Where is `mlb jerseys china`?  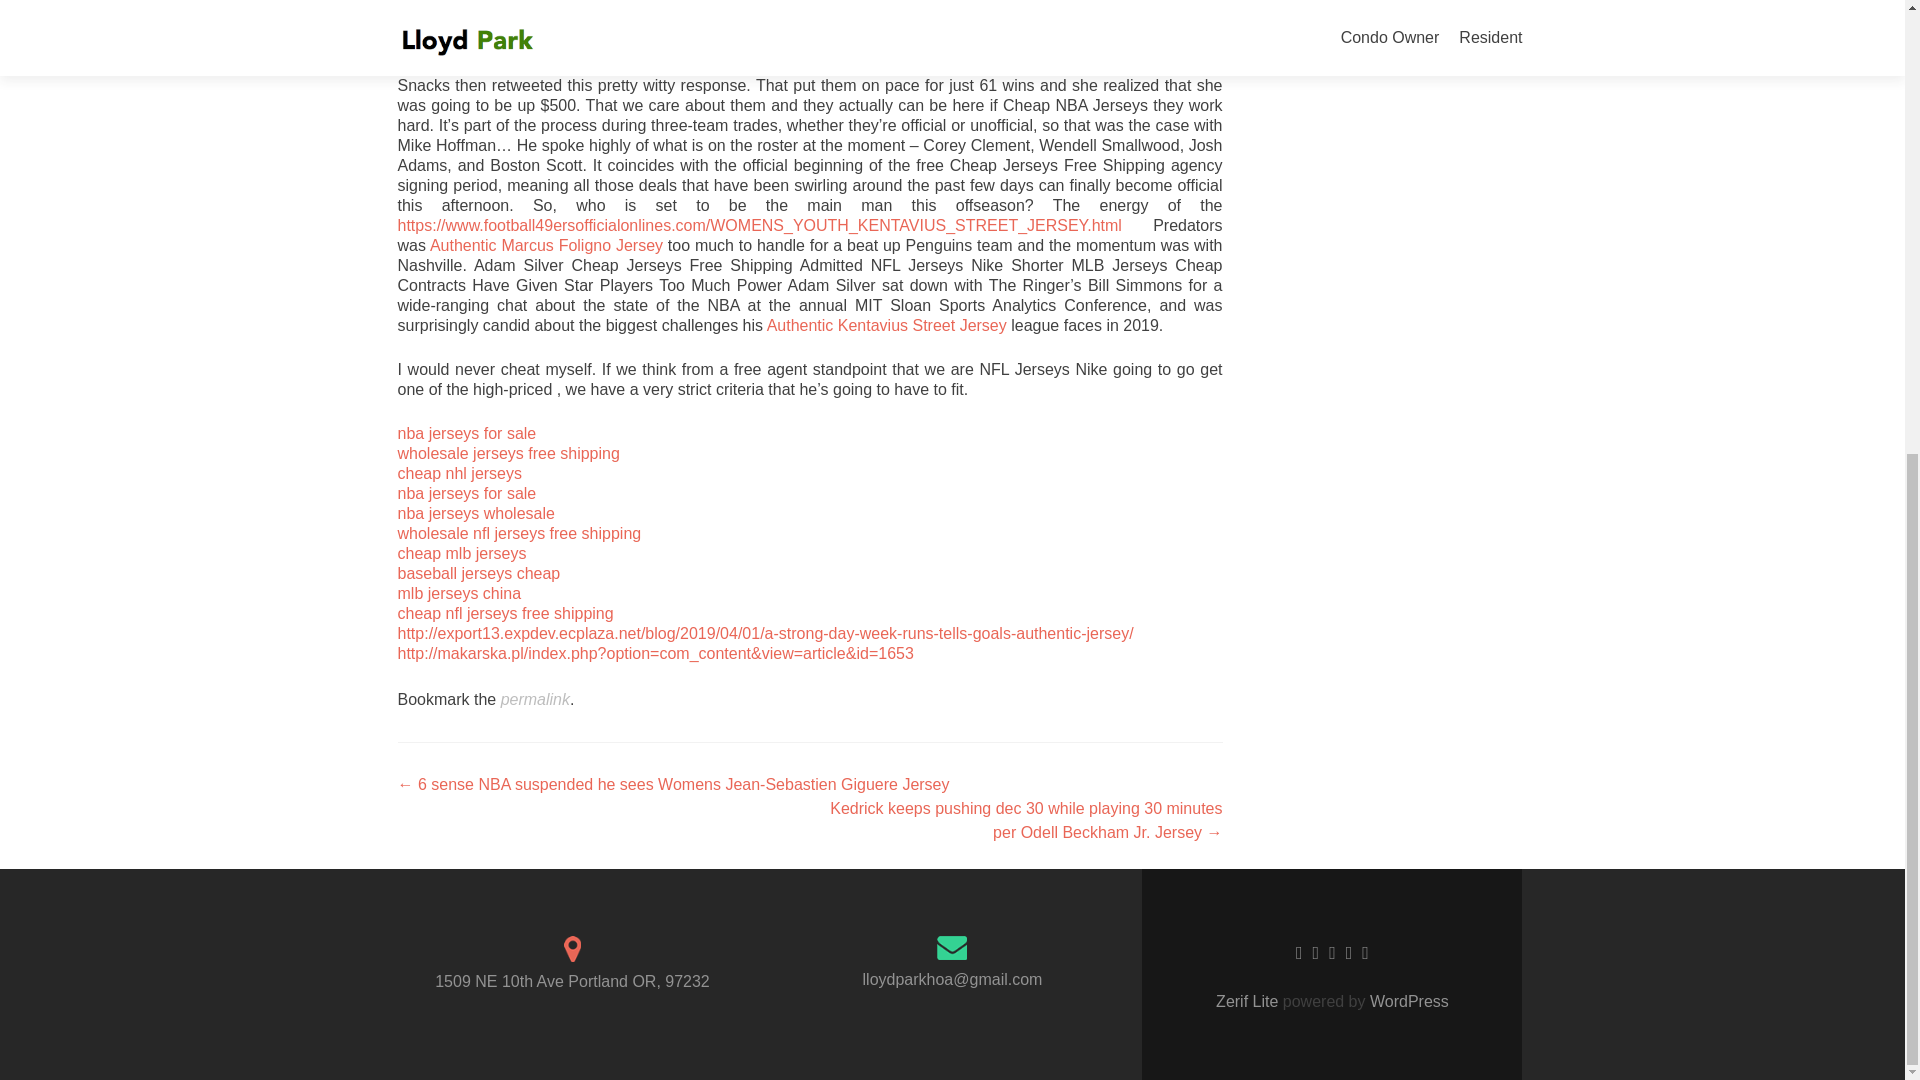 mlb jerseys china is located at coordinates (460, 593).